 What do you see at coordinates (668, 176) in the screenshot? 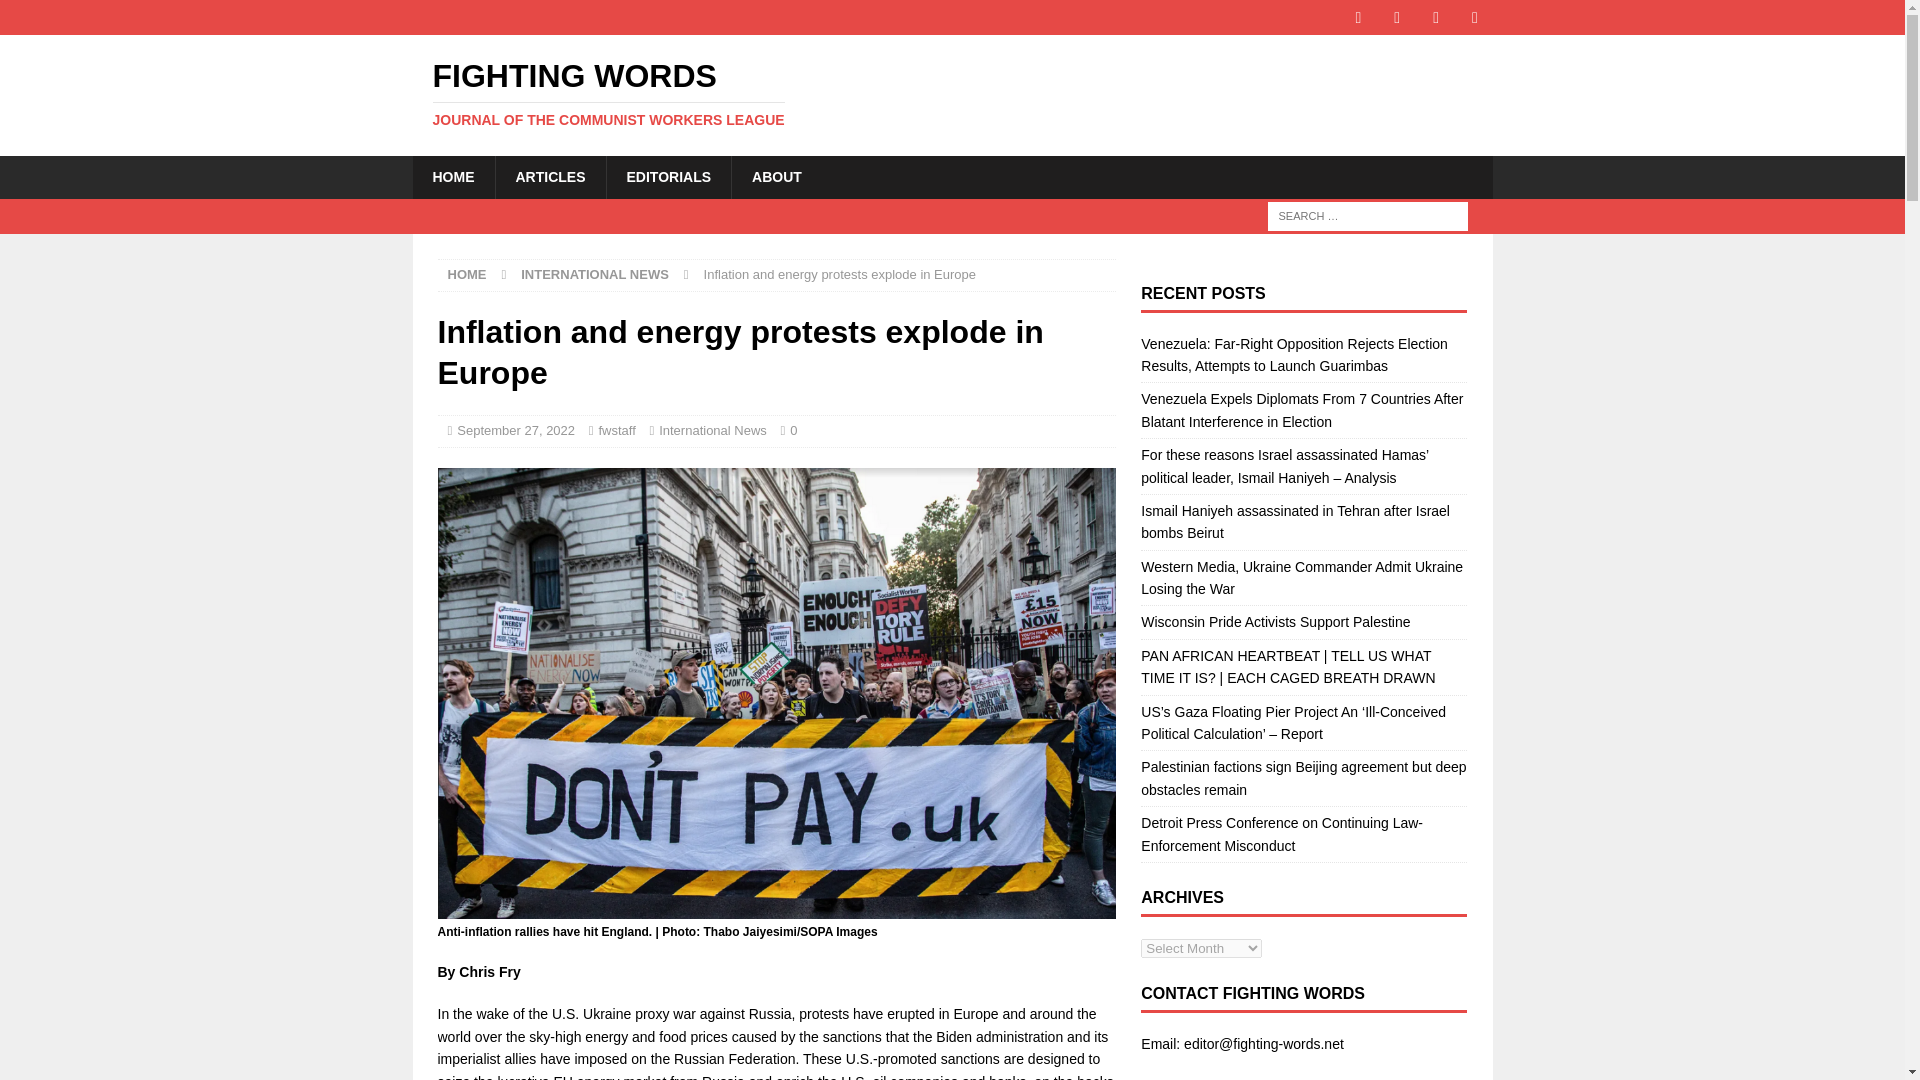
I see `EDITORIALS` at bounding box center [668, 176].